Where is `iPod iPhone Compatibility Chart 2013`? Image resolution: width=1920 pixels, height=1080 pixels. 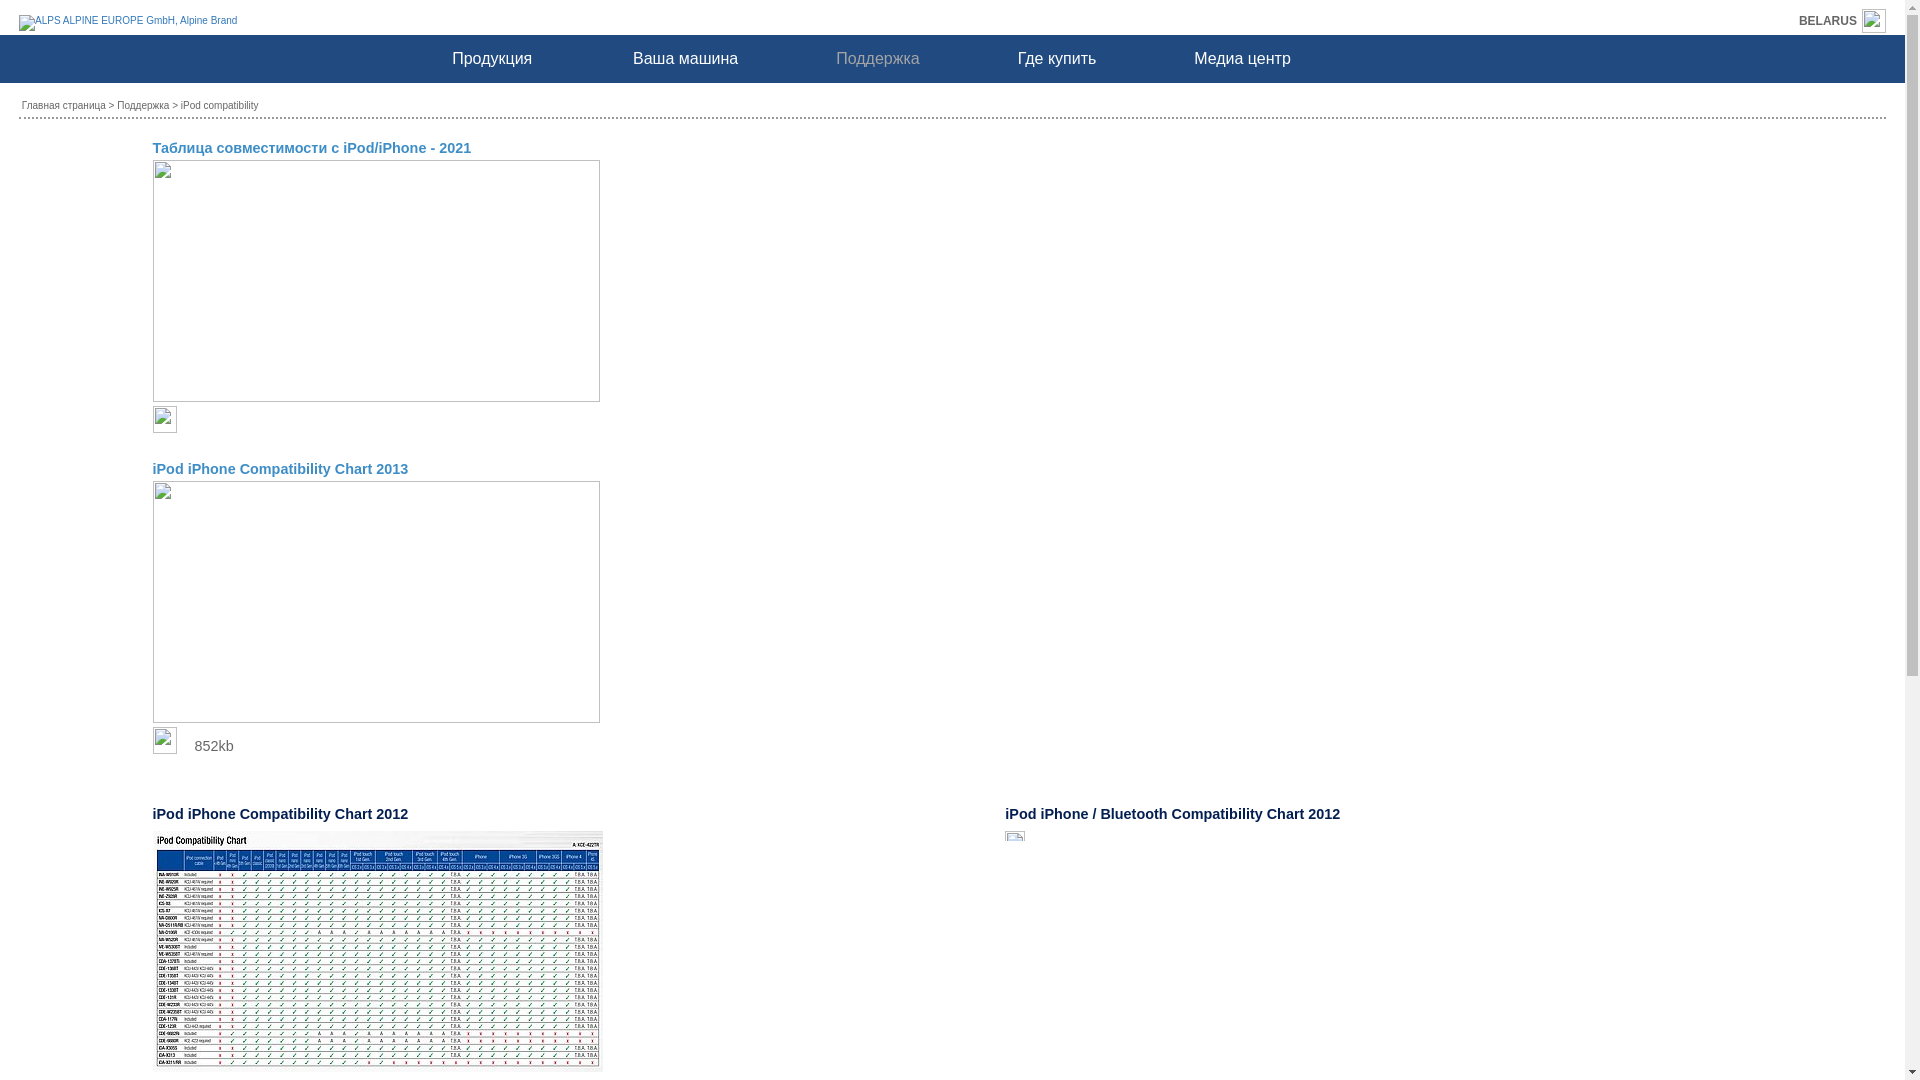 iPod iPhone Compatibility Chart 2013 is located at coordinates (280, 469).